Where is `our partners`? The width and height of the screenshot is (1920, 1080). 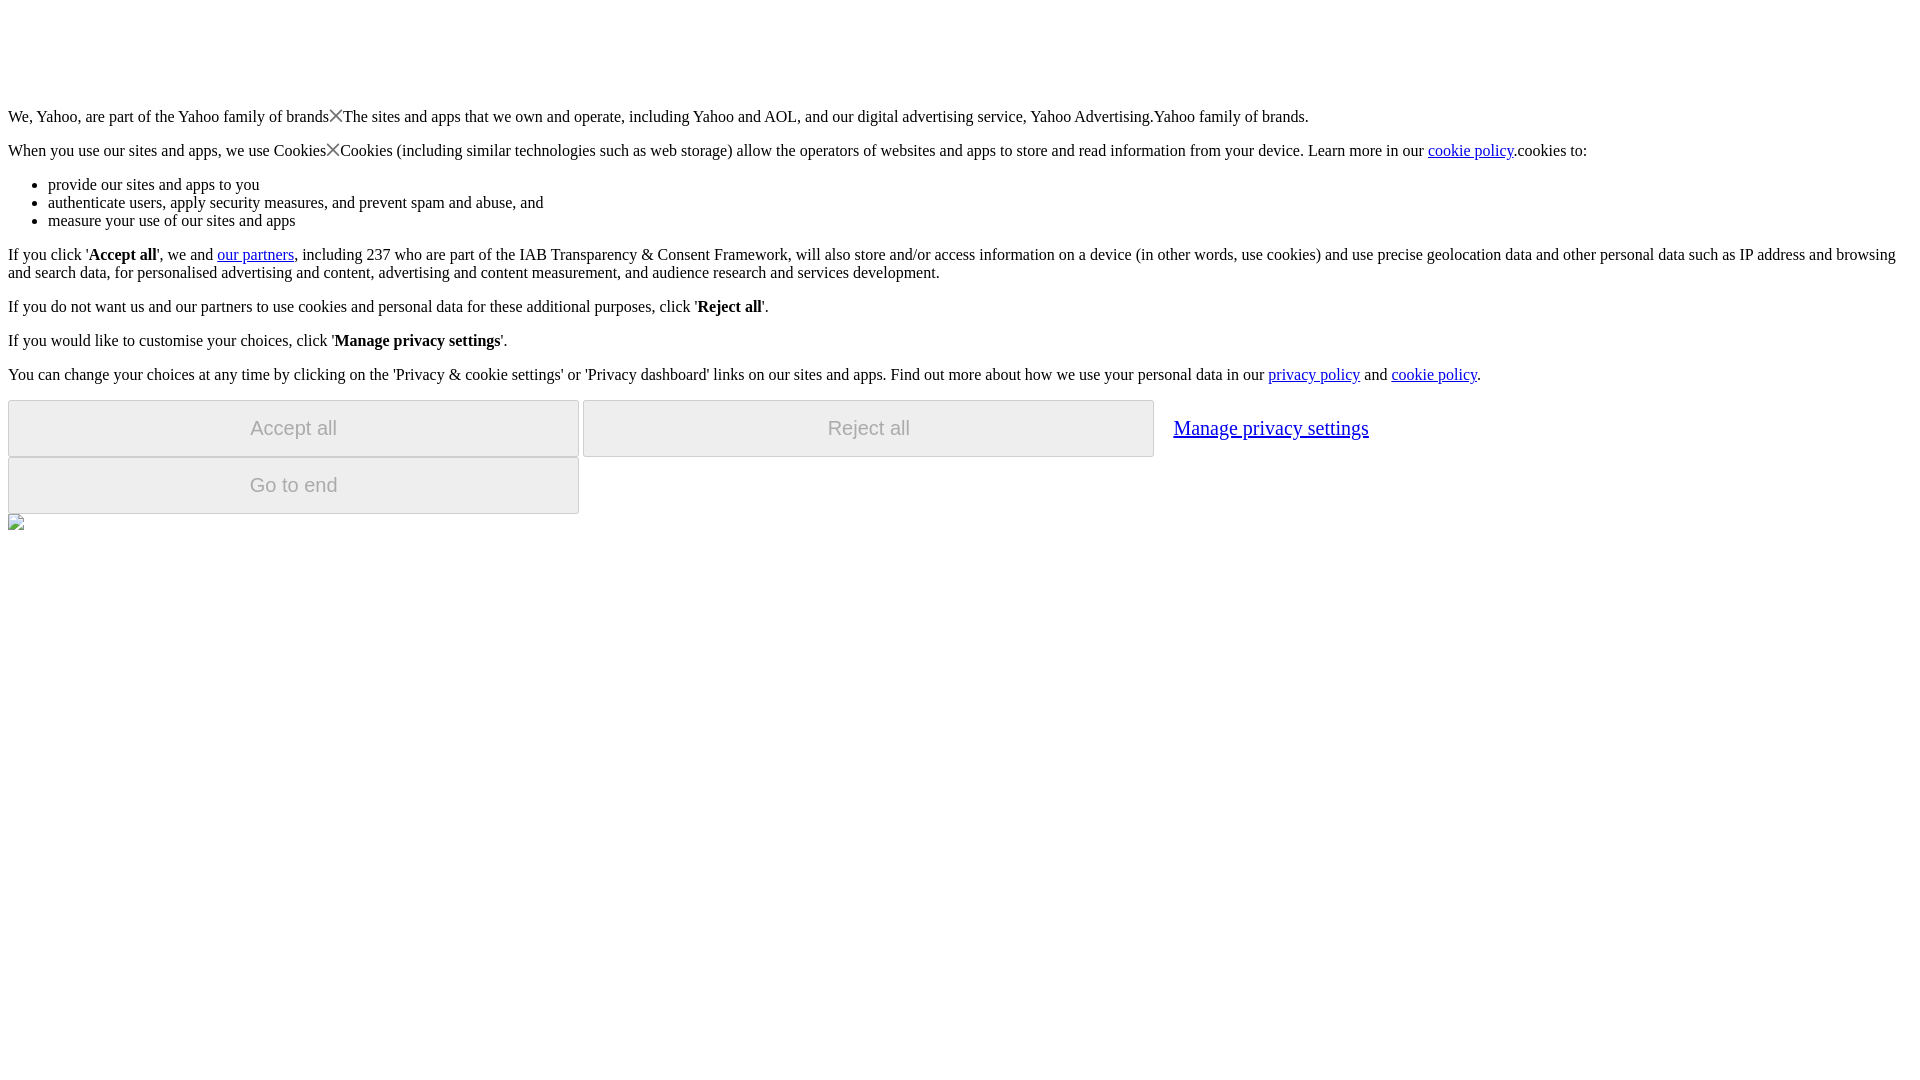
our partners is located at coordinates (254, 254).